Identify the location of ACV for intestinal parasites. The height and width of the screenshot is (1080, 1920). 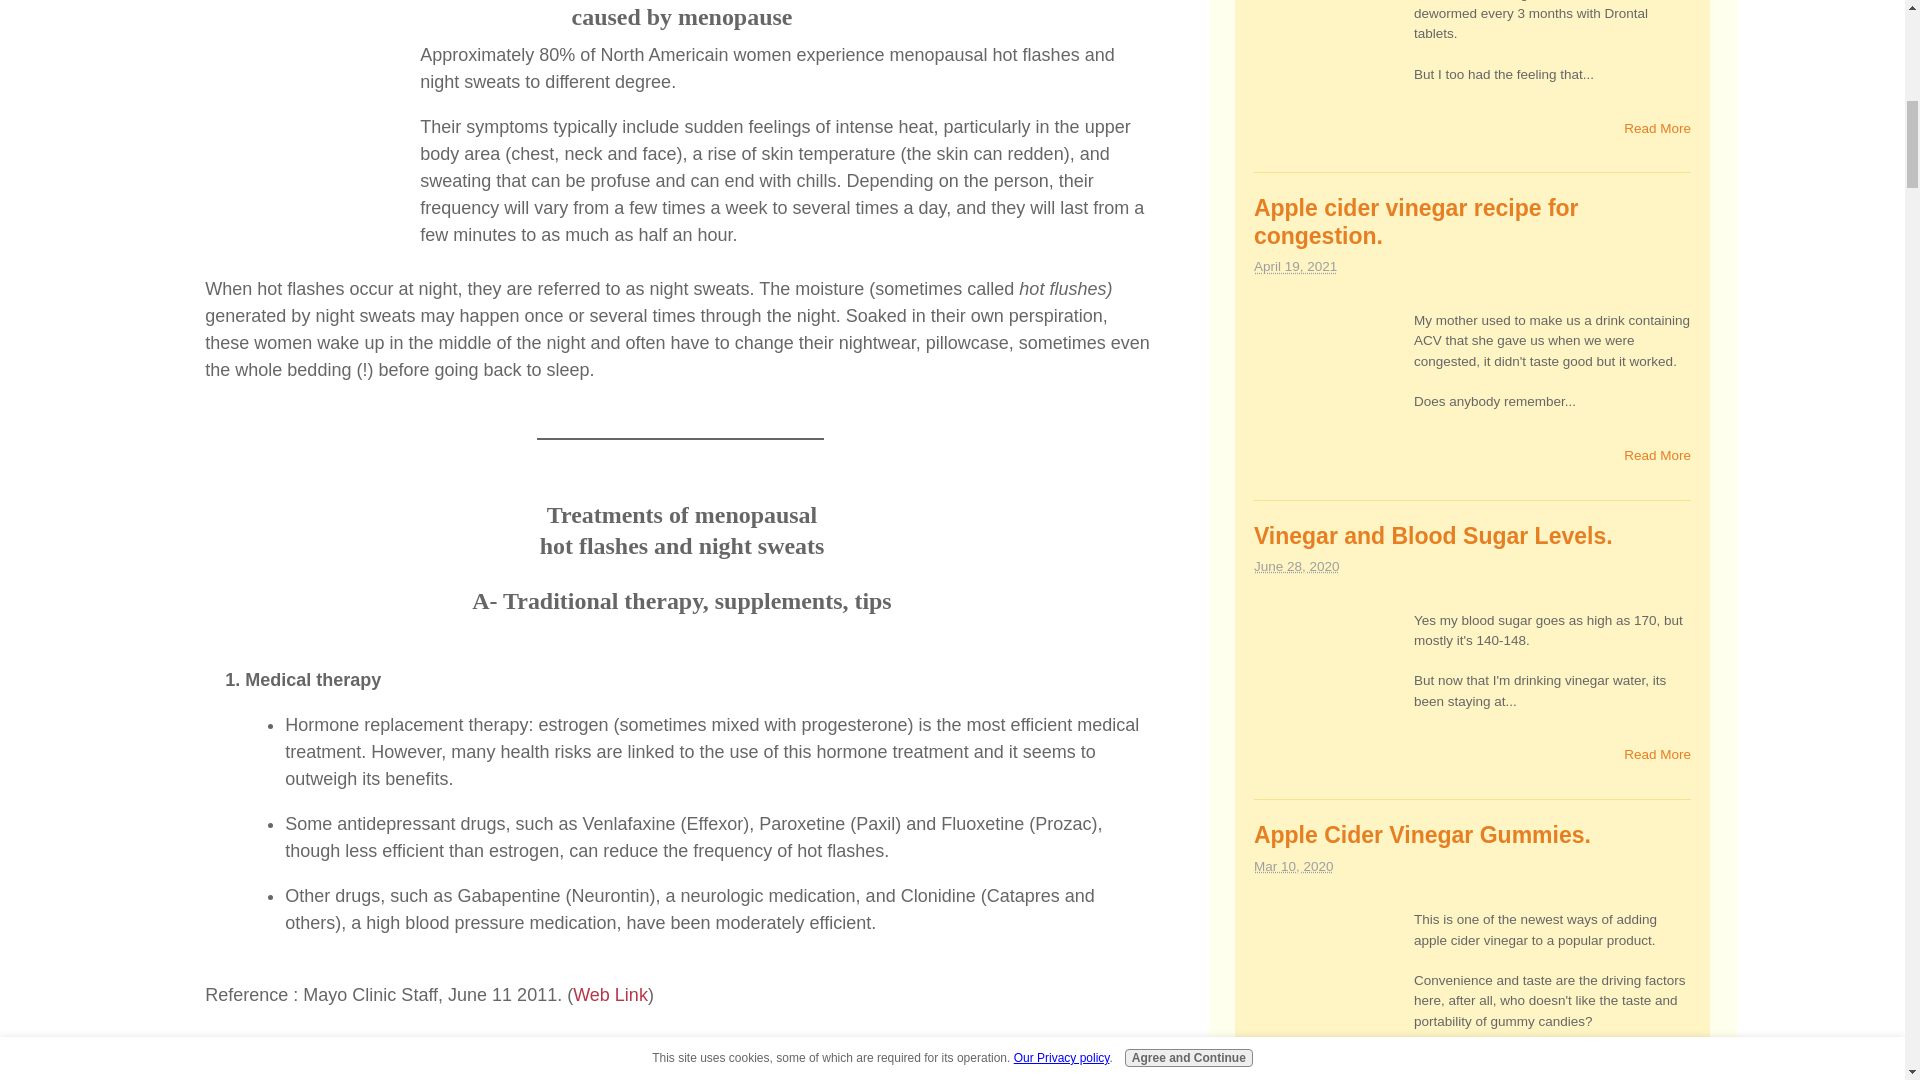
(1328, 57).